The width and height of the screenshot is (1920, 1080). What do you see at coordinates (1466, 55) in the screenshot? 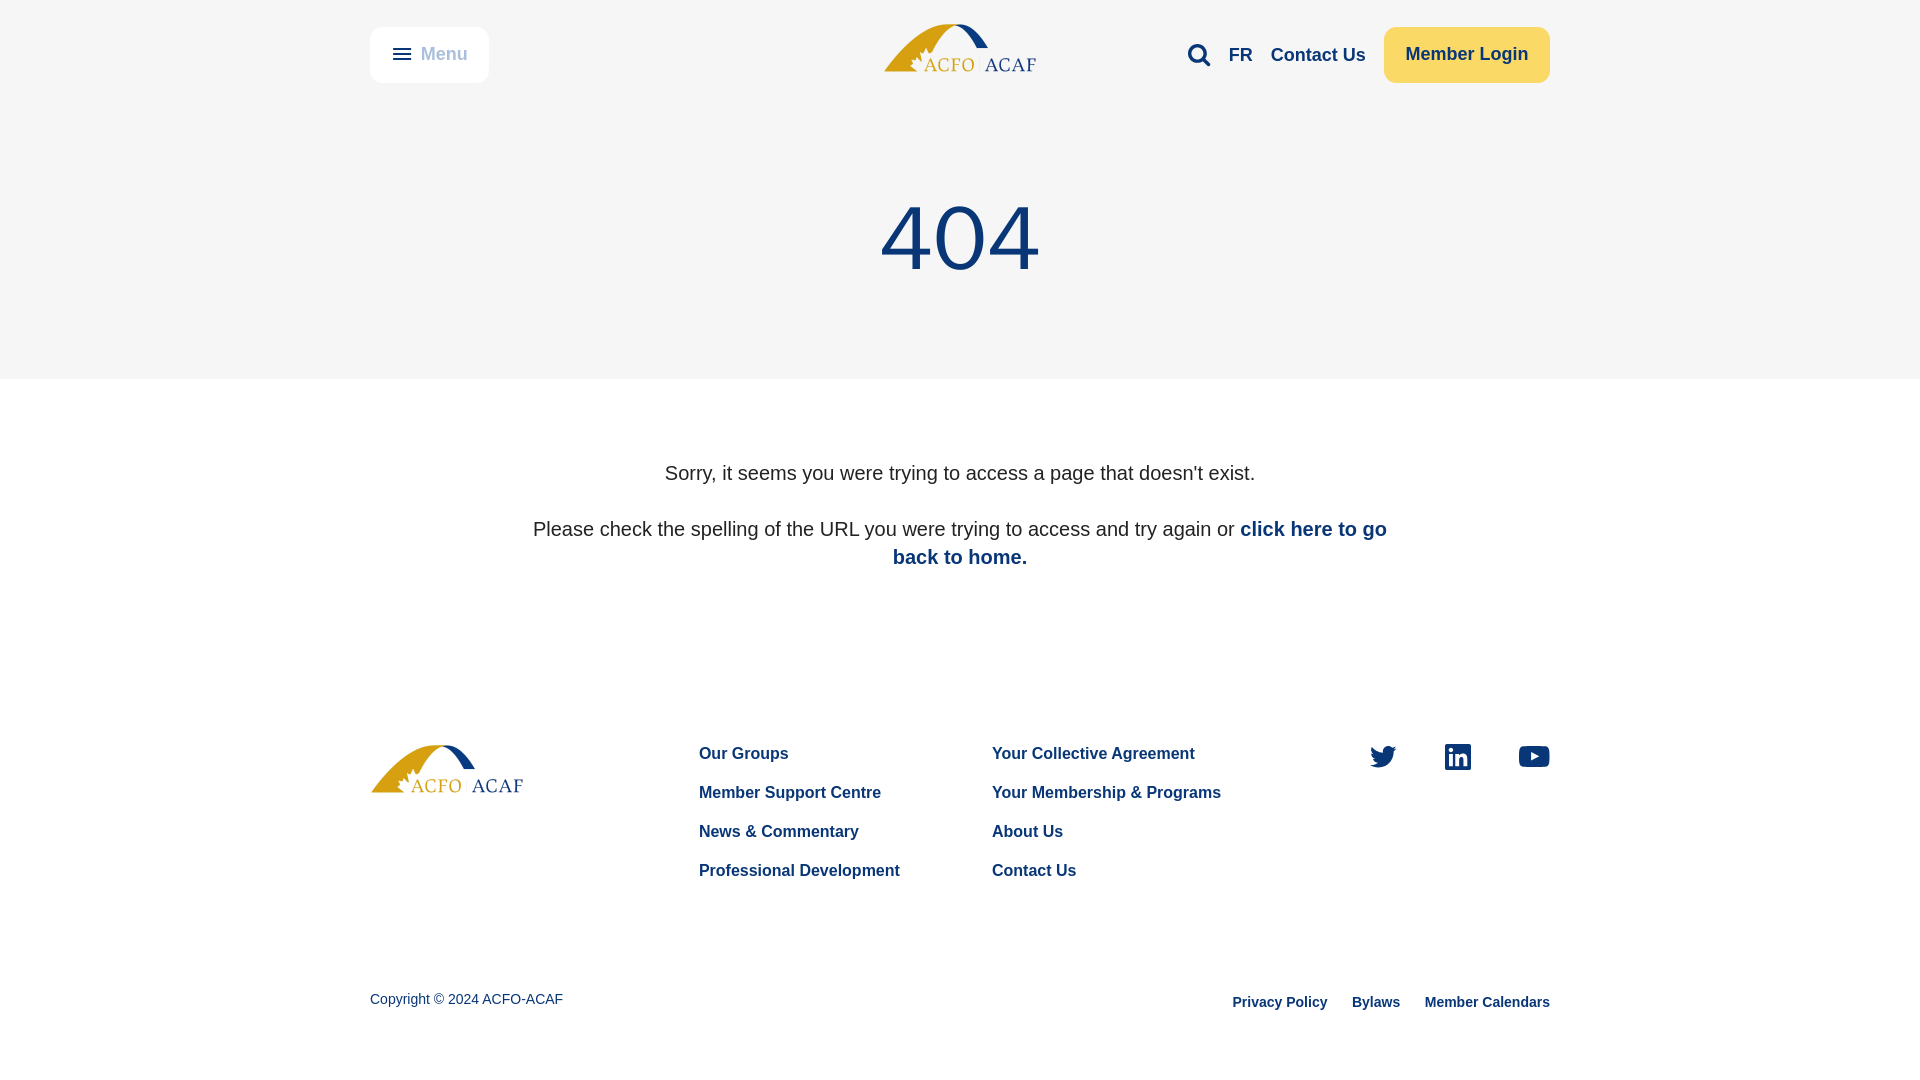
I see `Member Login` at bounding box center [1466, 55].